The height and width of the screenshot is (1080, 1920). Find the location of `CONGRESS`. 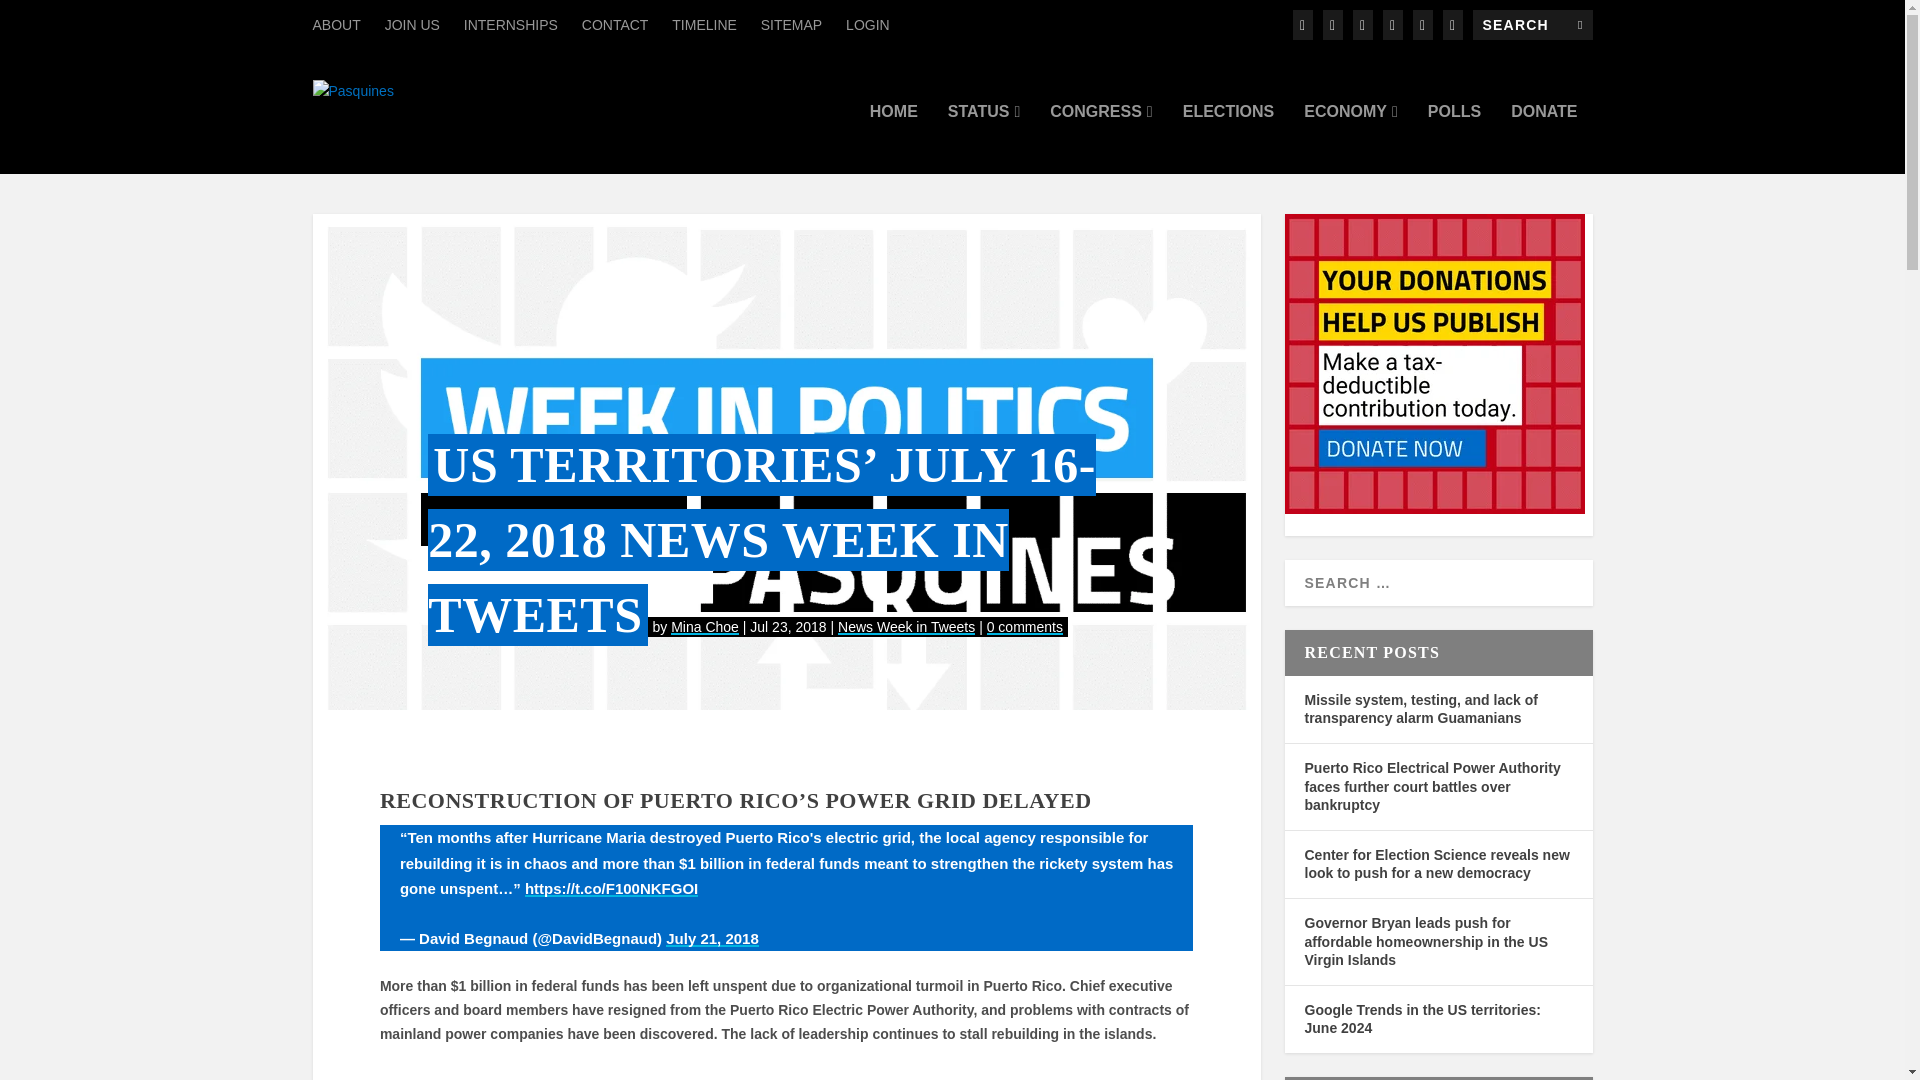

CONGRESS is located at coordinates (1101, 138).